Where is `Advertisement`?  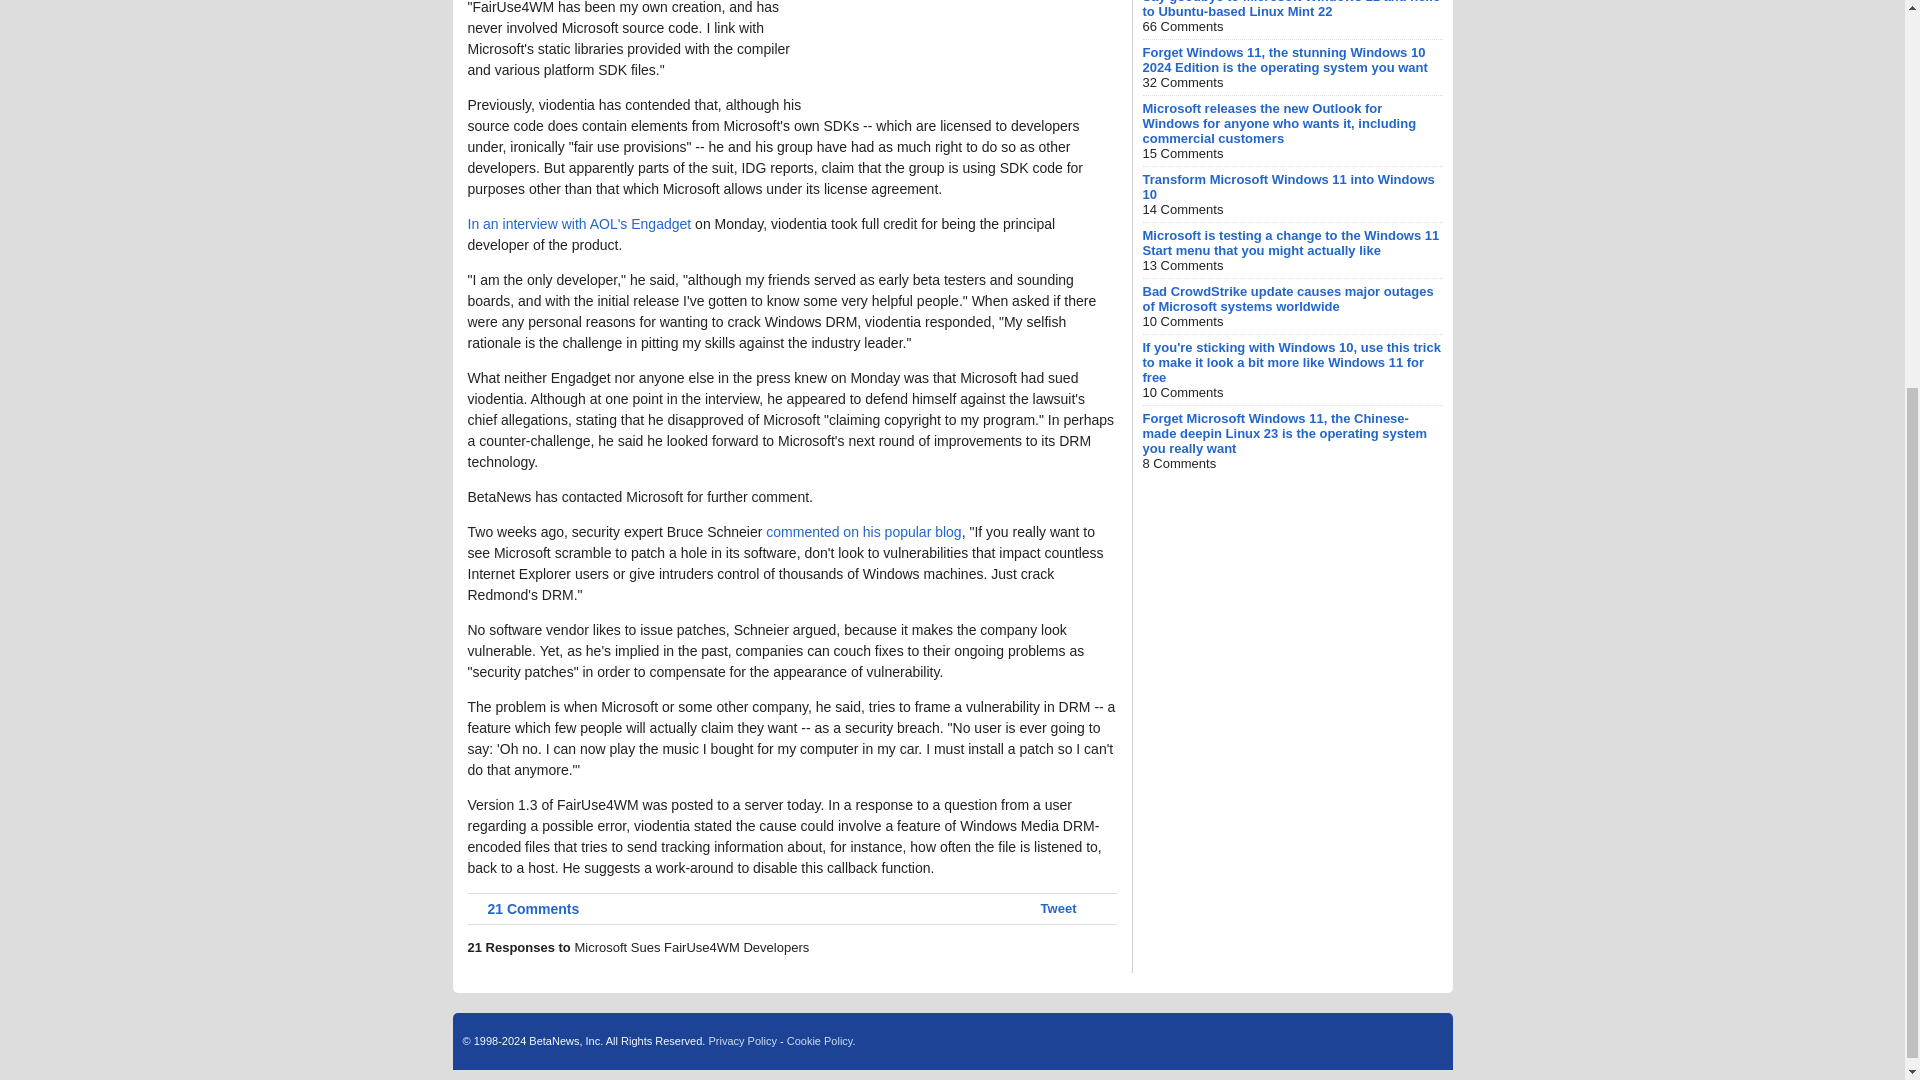
Advertisement is located at coordinates (966, 43).